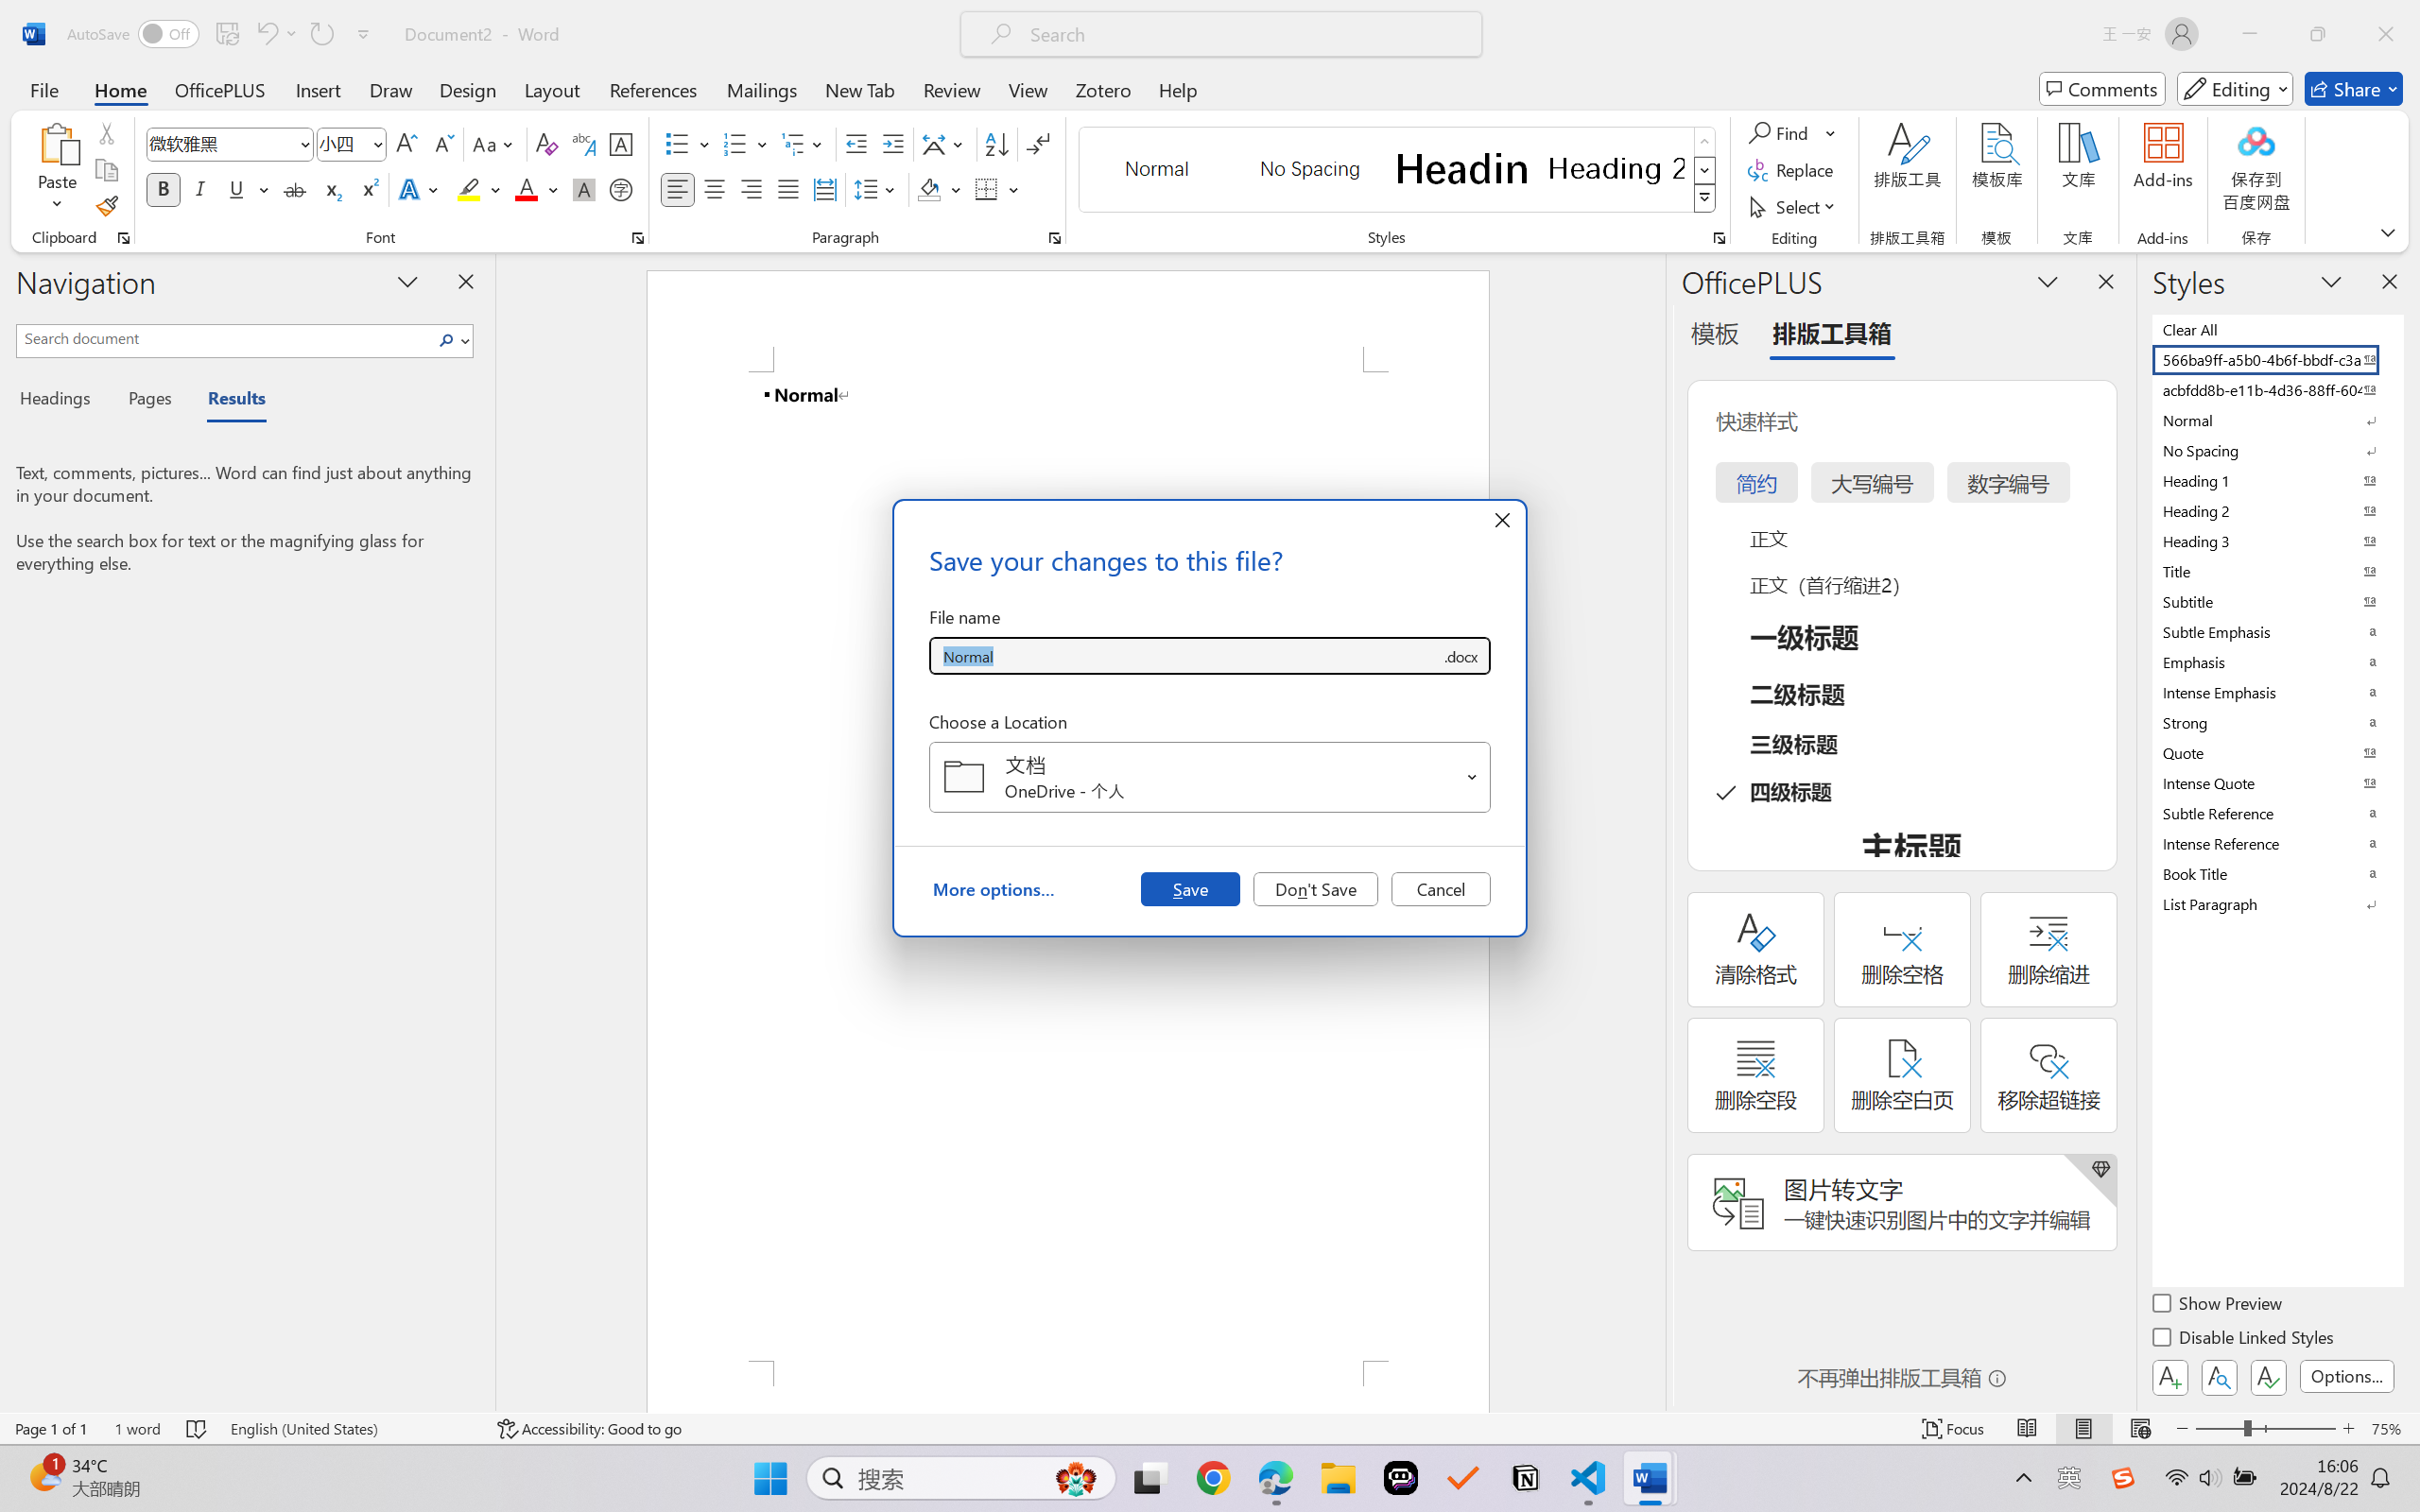  What do you see at coordinates (688, 144) in the screenshot?
I see `Bullets` at bounding box center [688, 144].